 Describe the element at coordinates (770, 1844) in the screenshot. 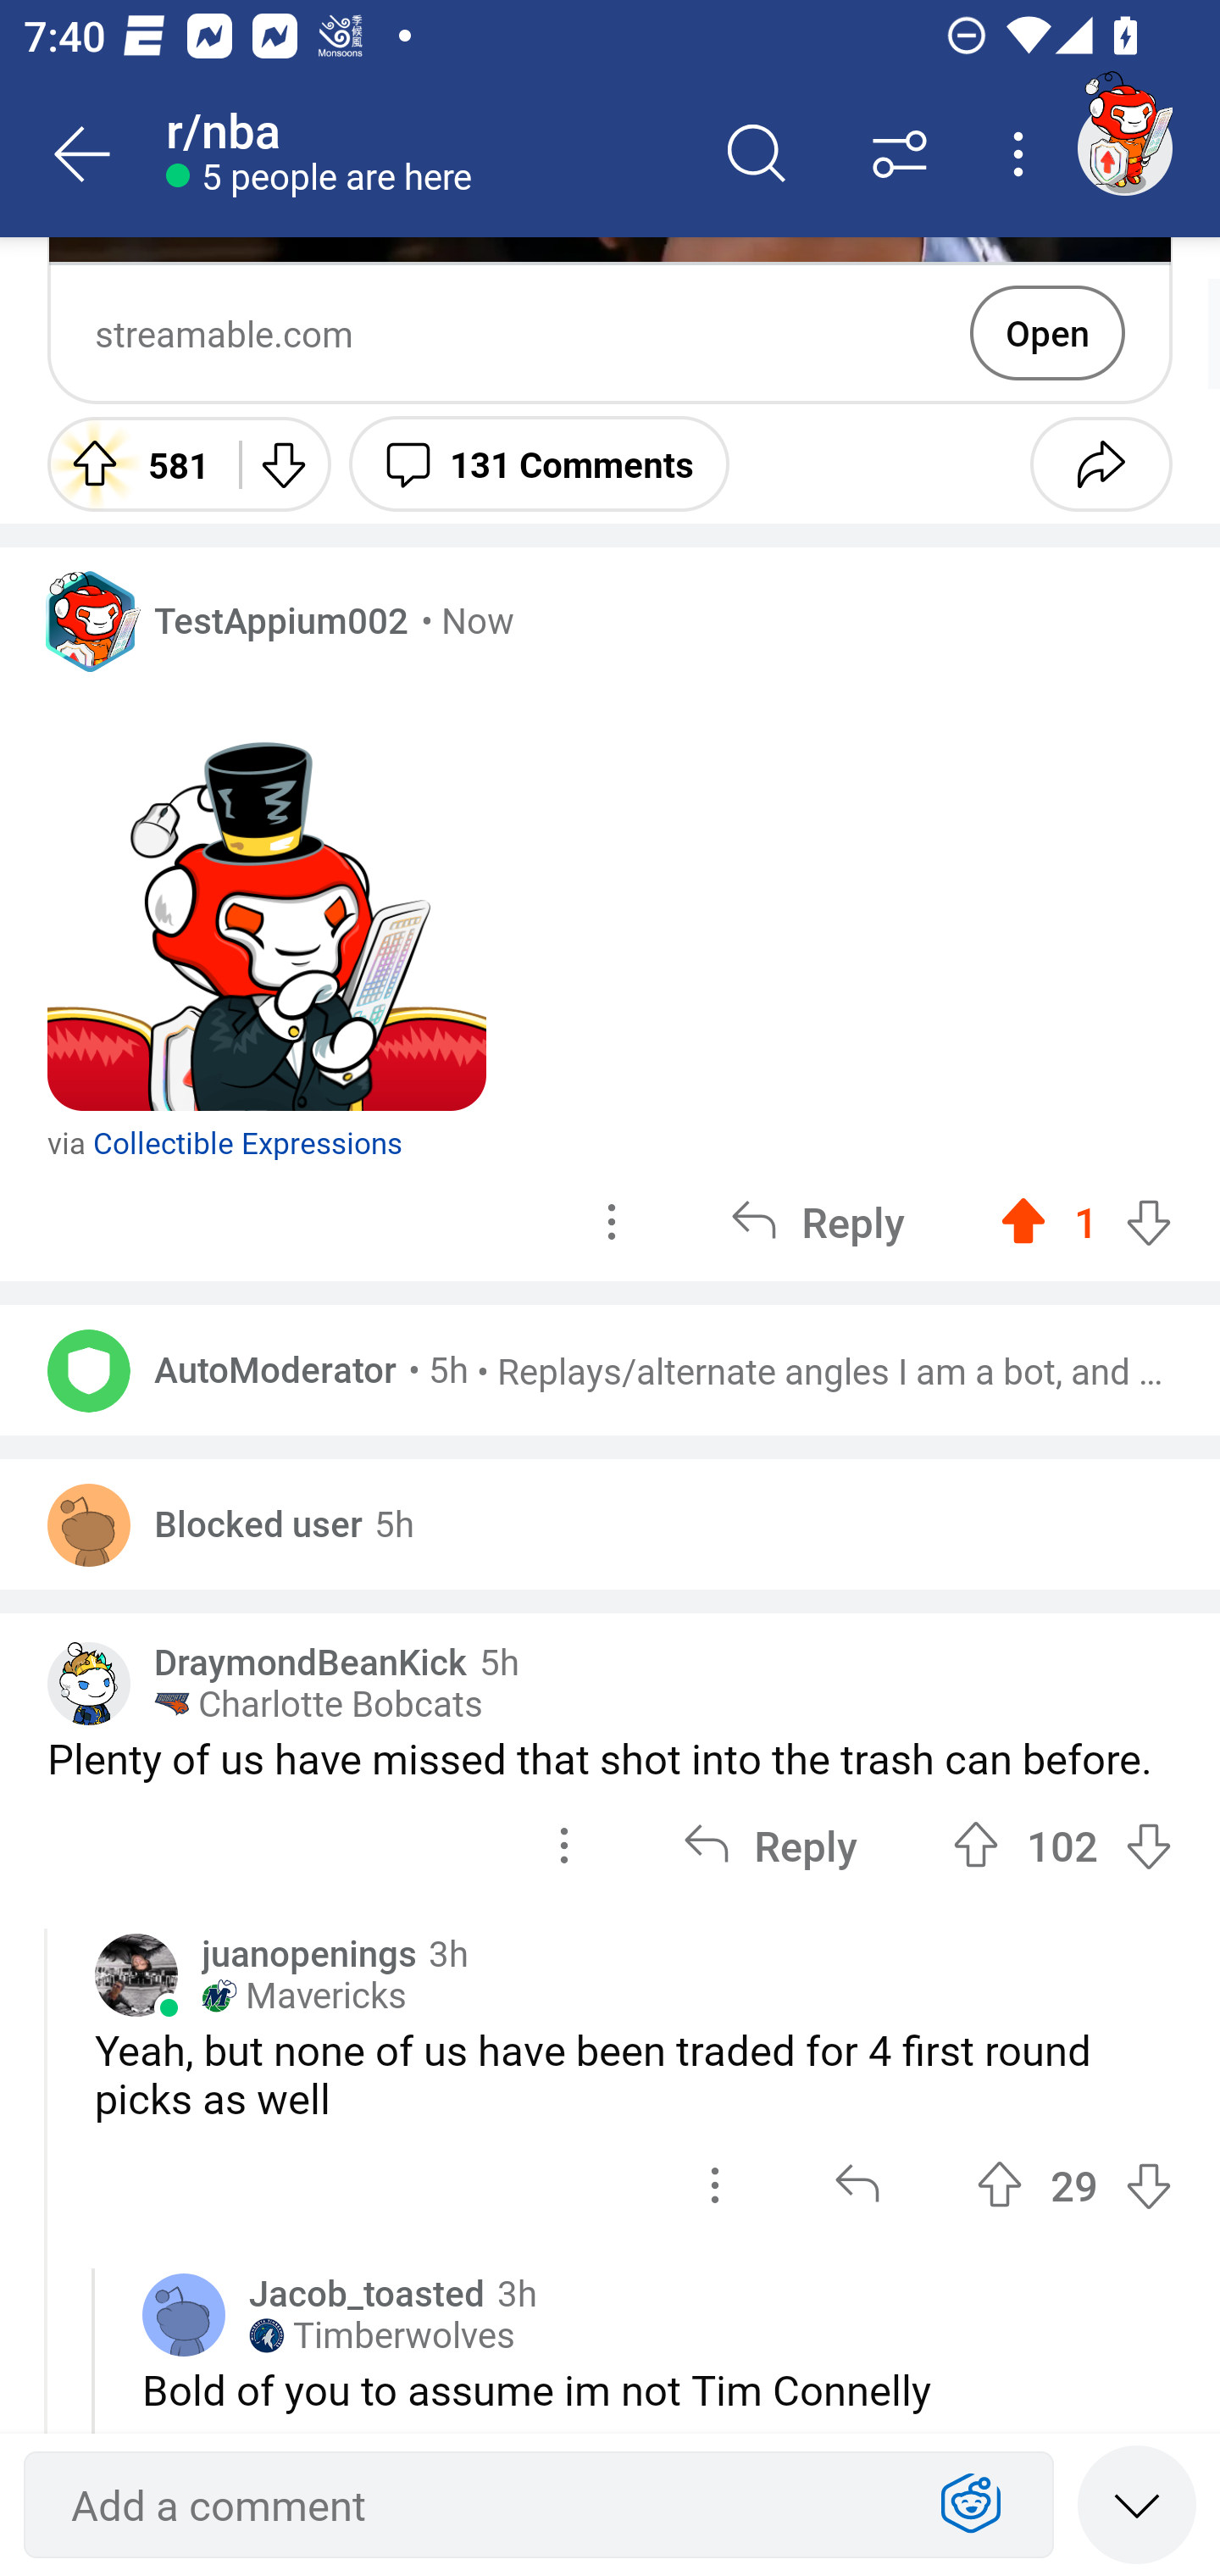

I see `Reply` at that location.